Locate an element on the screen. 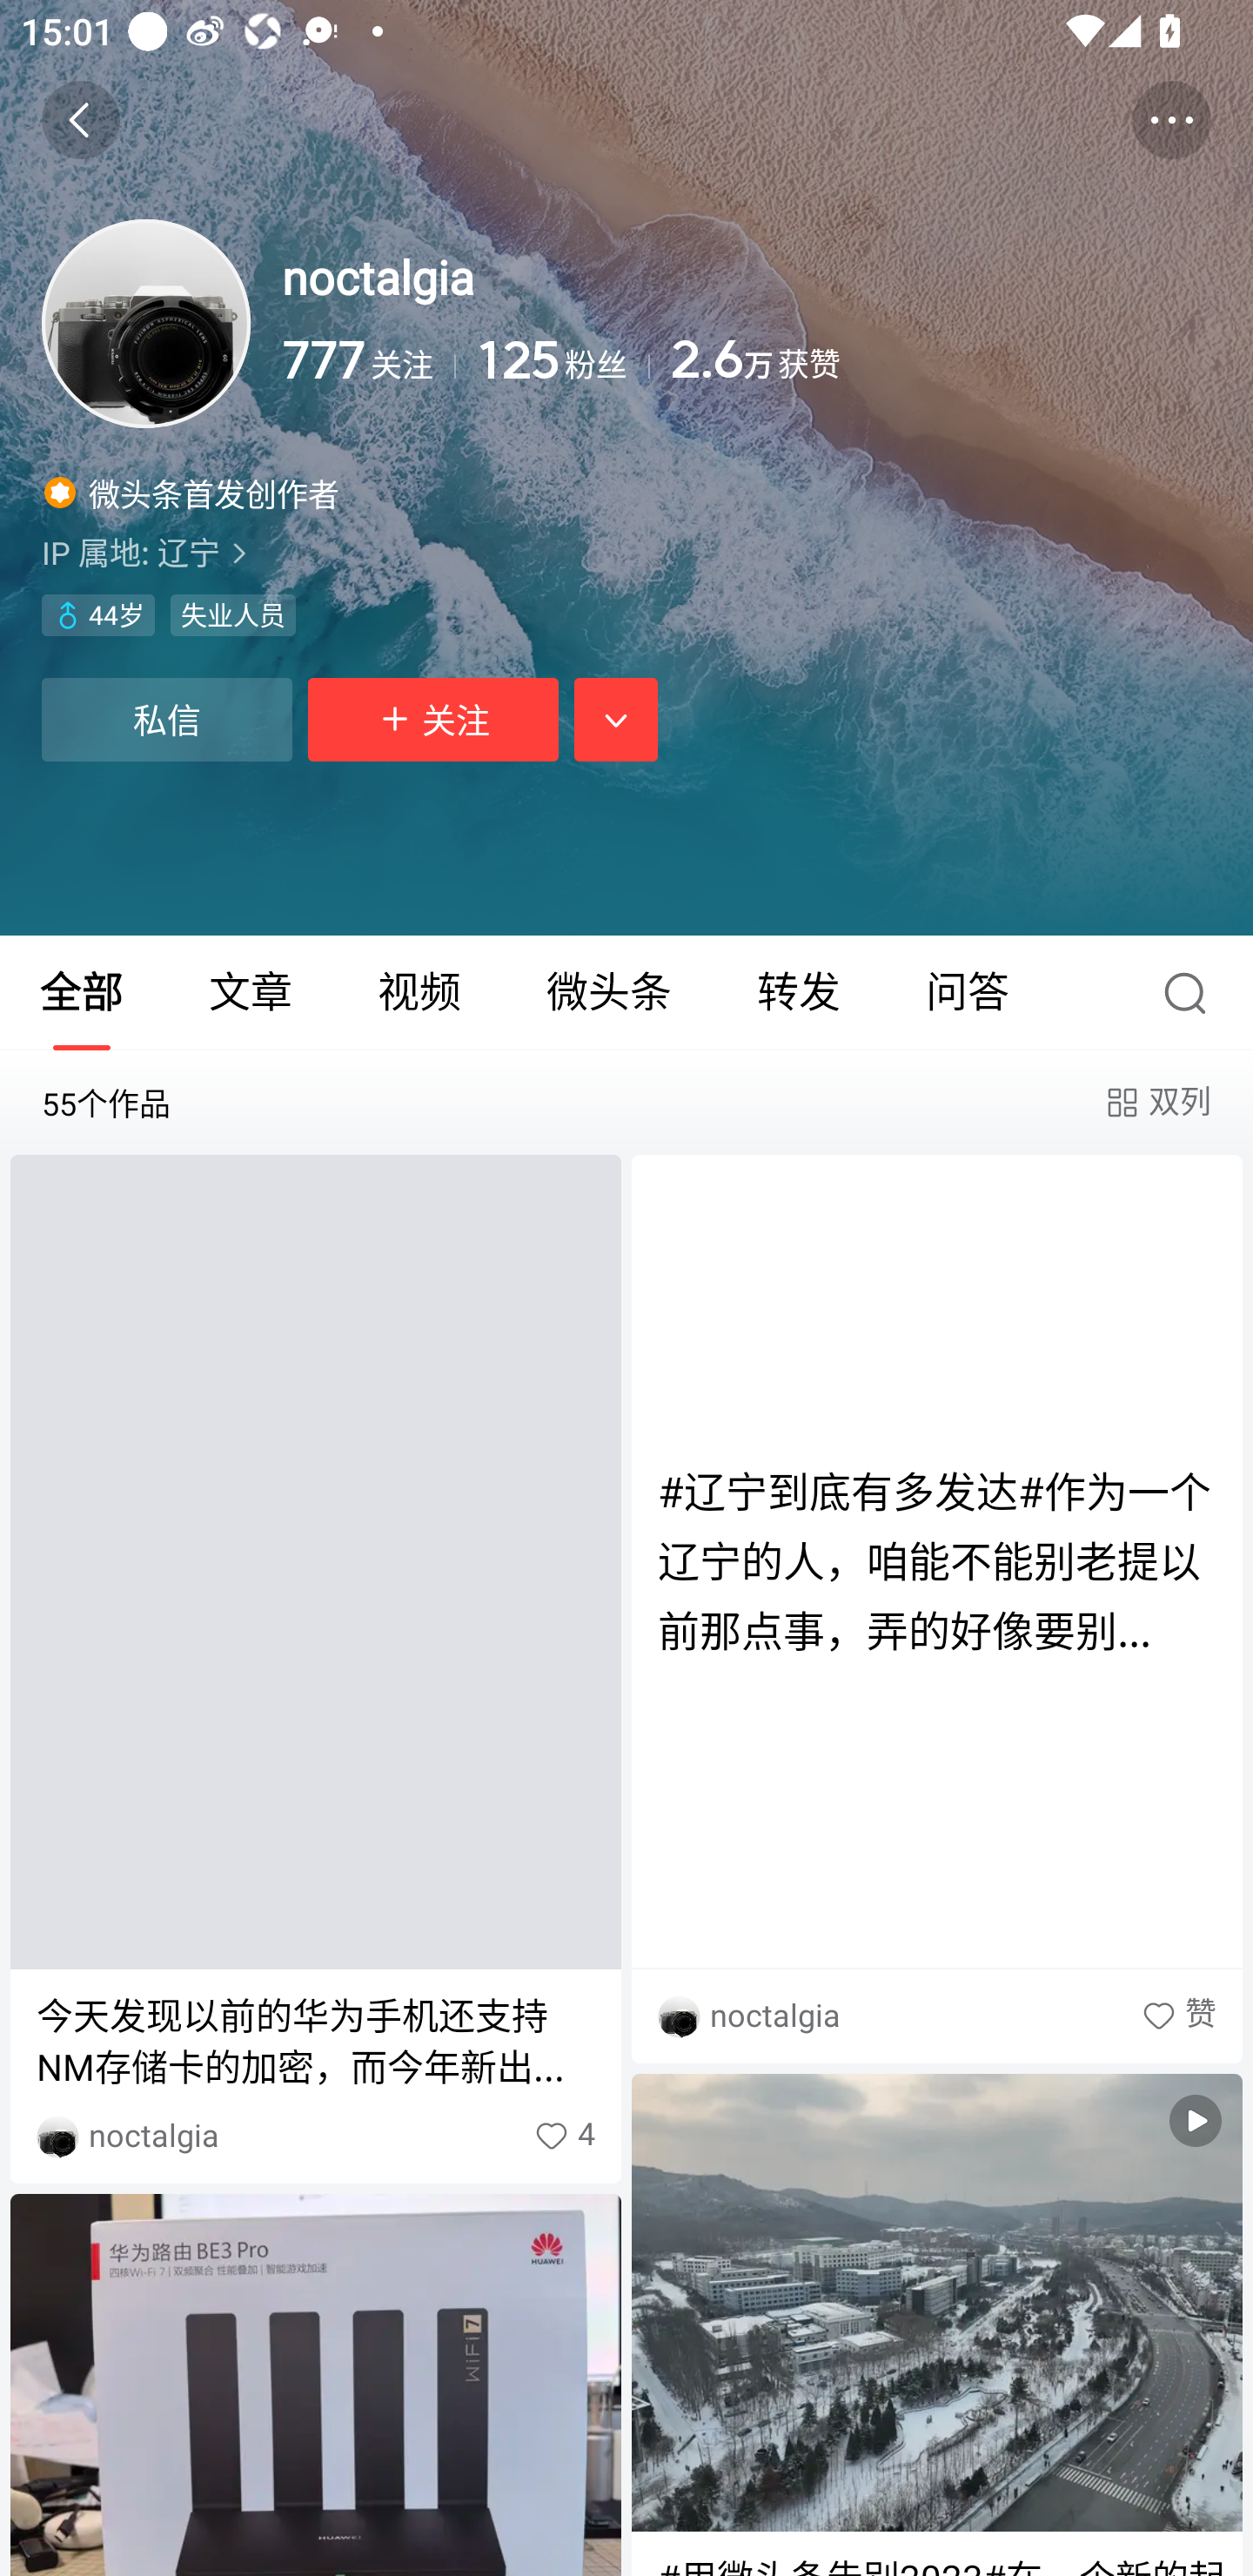 The image size is (1253, 2576). 失业人员 is located at coordinates (232, 615).